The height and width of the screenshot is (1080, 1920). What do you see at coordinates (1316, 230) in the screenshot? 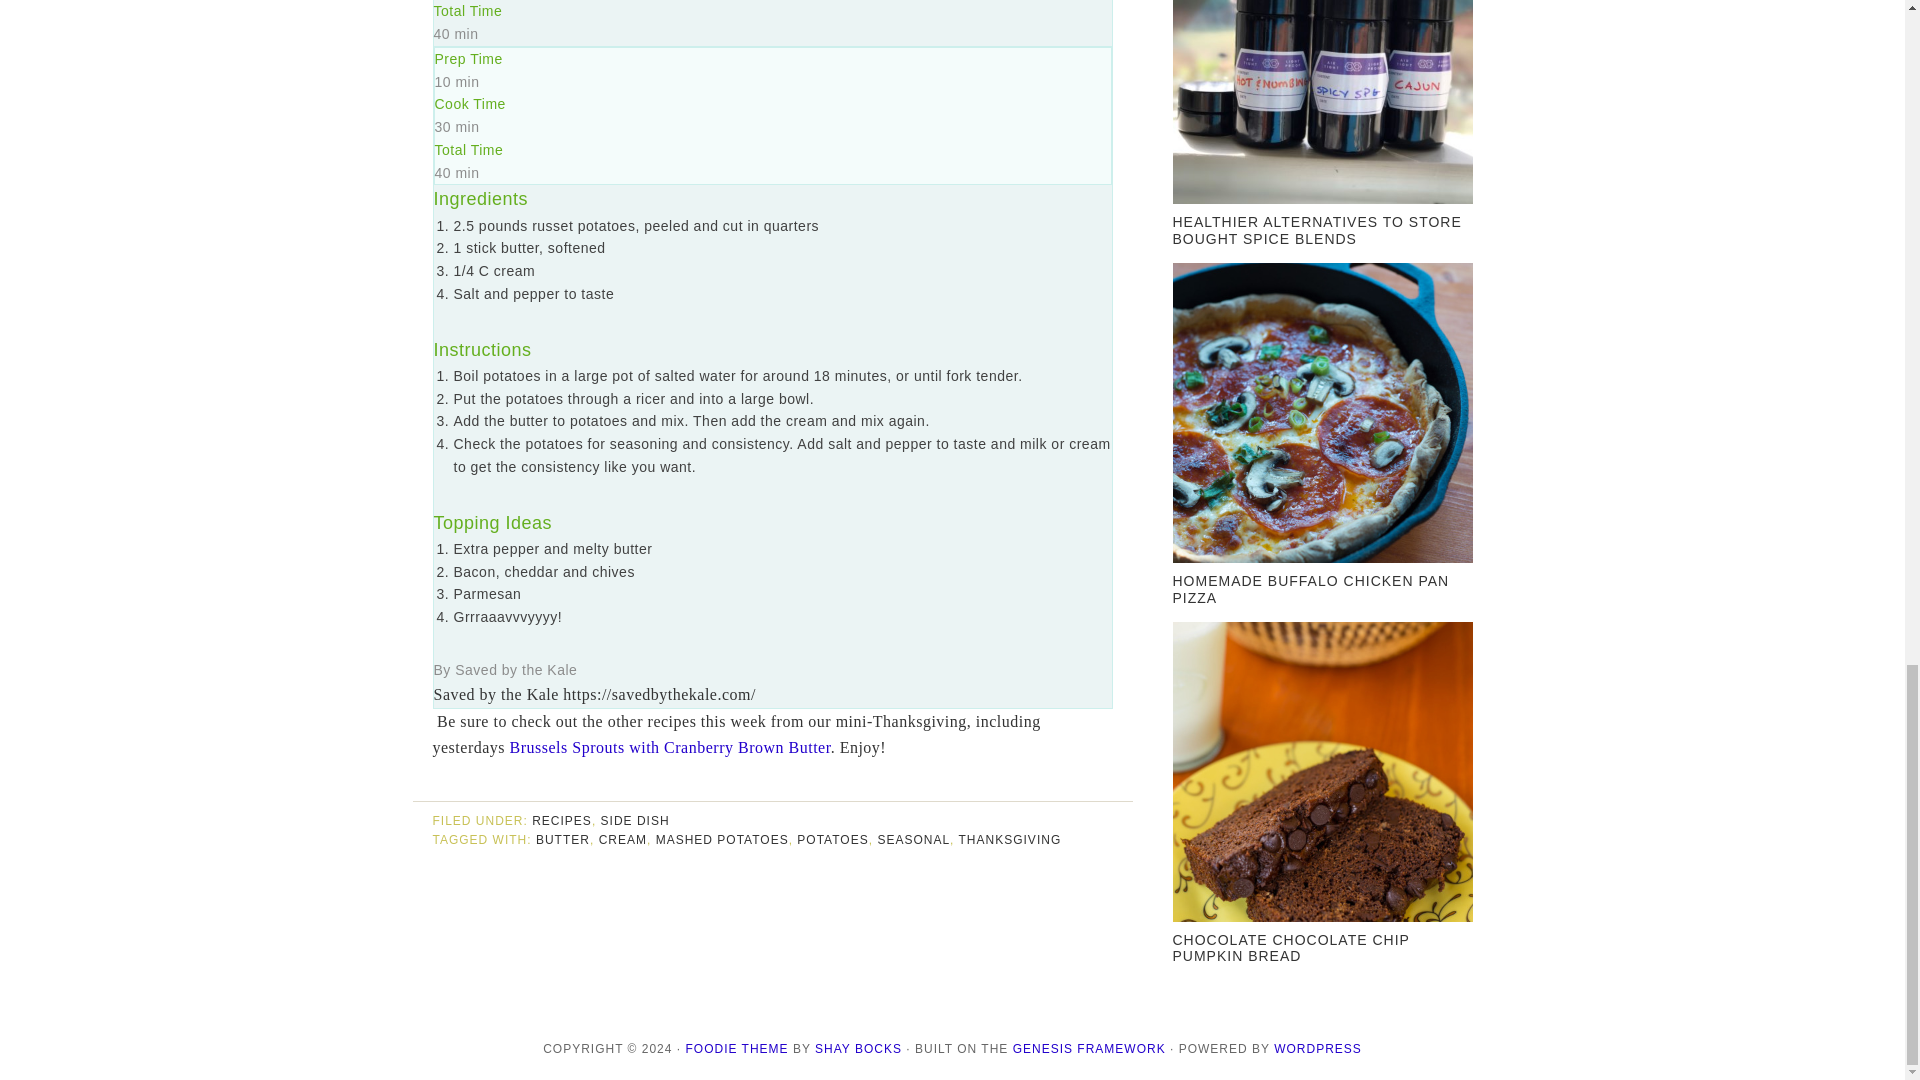
I see `Healthier Alternatives to Store Bought Spice Blends` at bounding box center [1316, 230].